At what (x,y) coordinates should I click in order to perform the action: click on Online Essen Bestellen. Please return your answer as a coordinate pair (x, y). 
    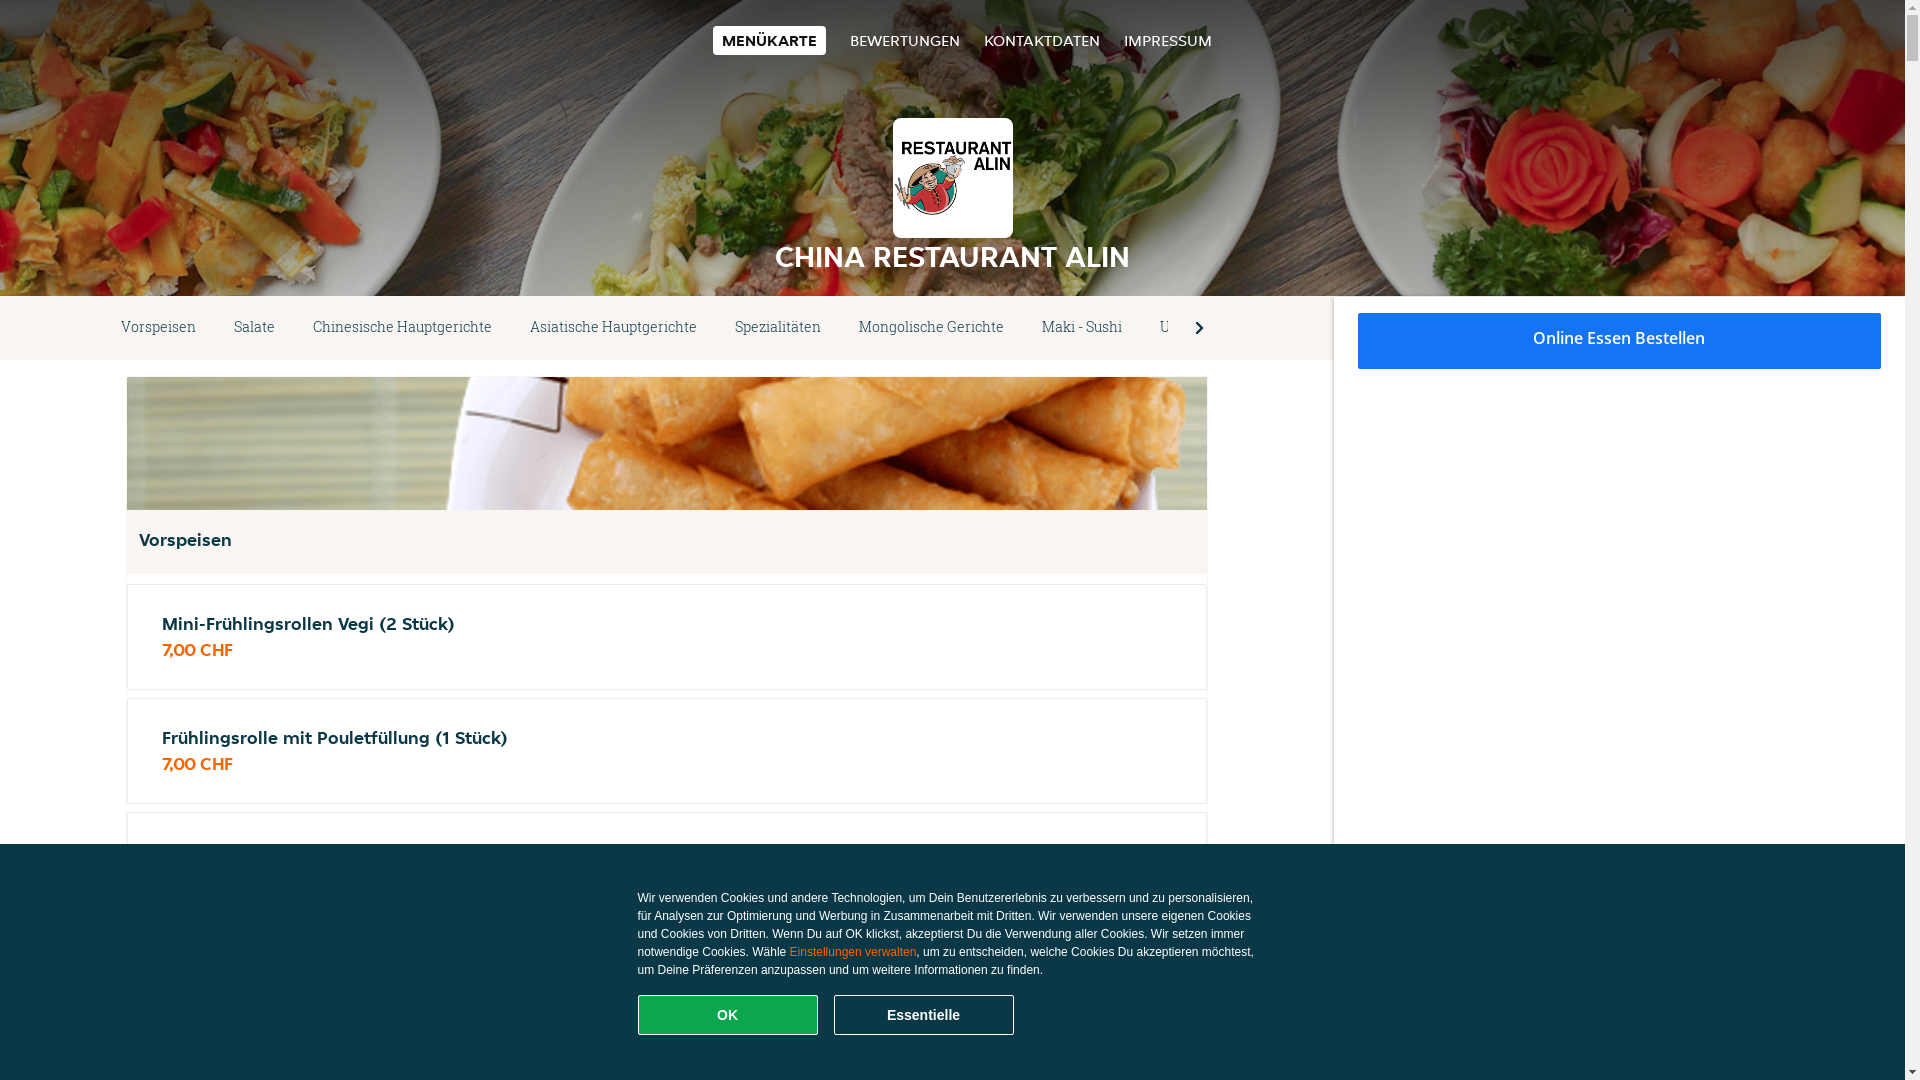
    Looking at the image, I should click on (1620, 341).